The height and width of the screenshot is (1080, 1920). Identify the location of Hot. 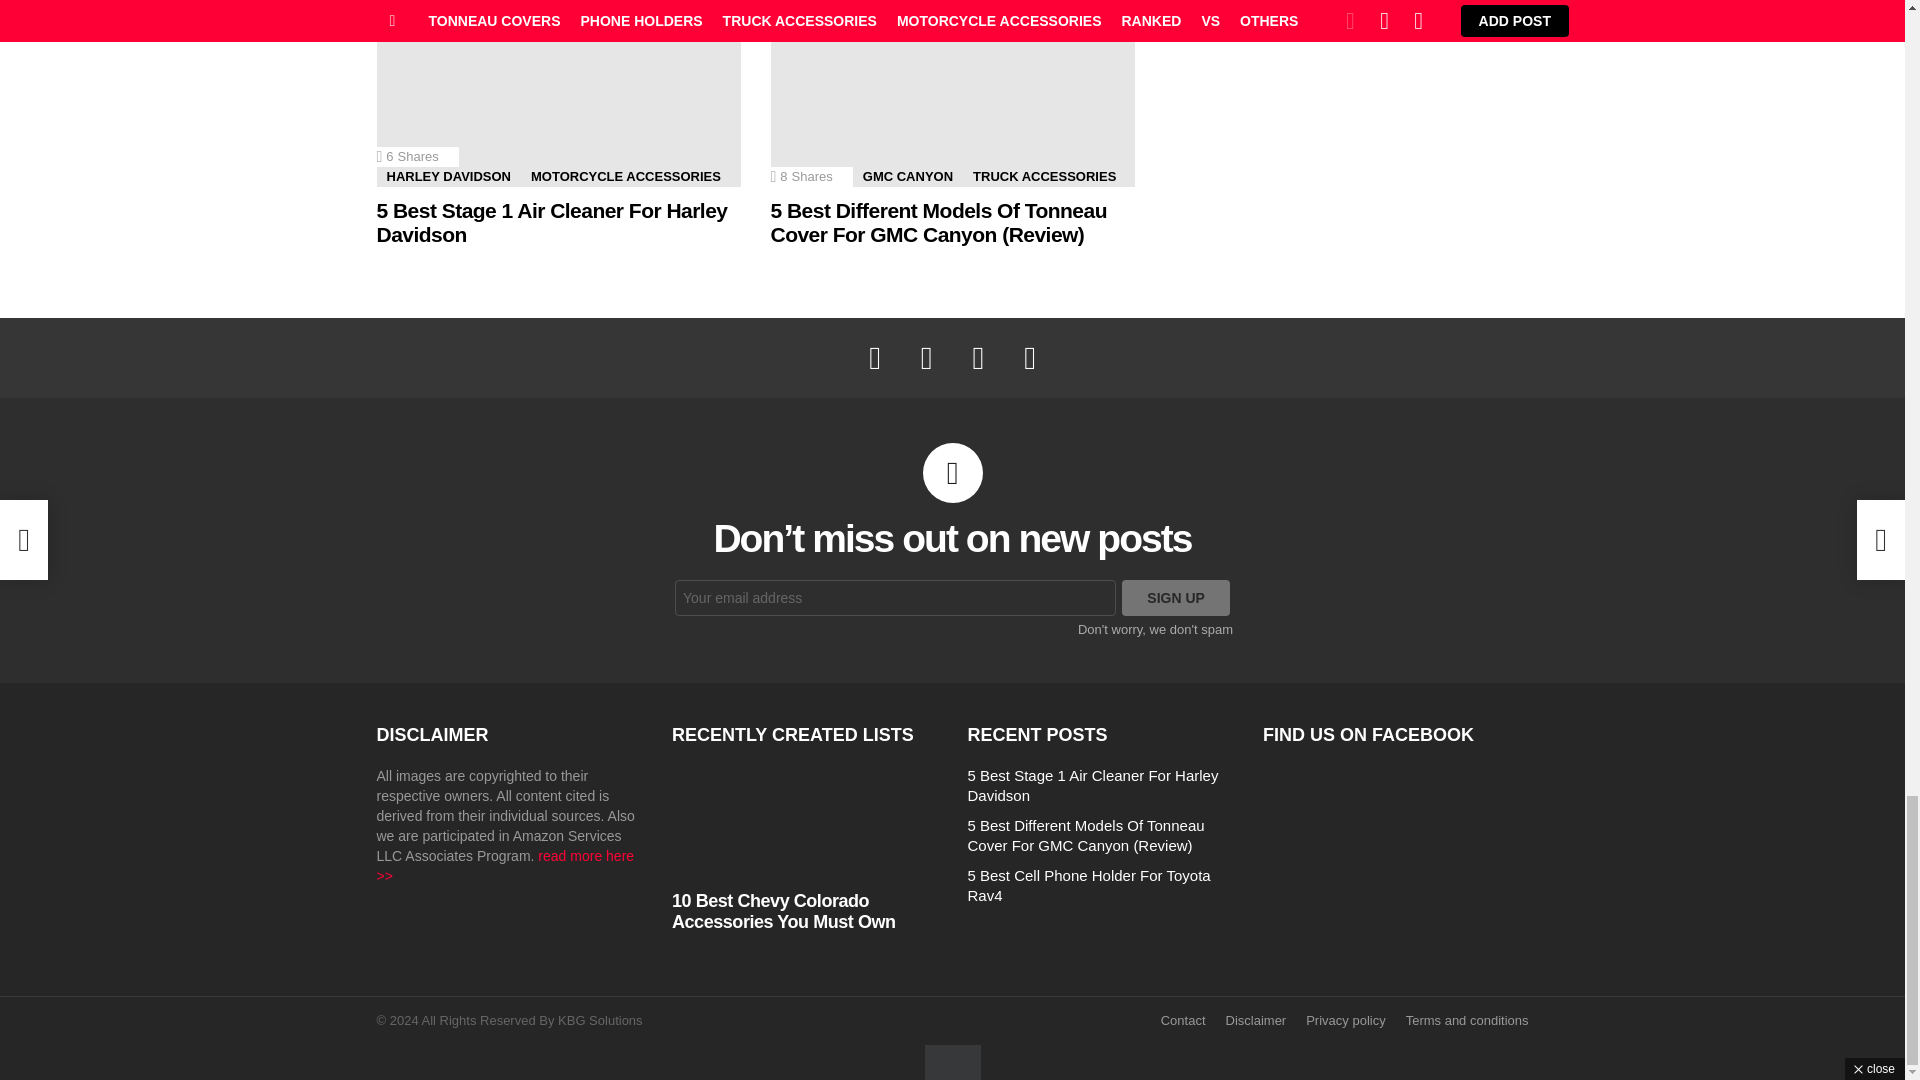
(406, 6).